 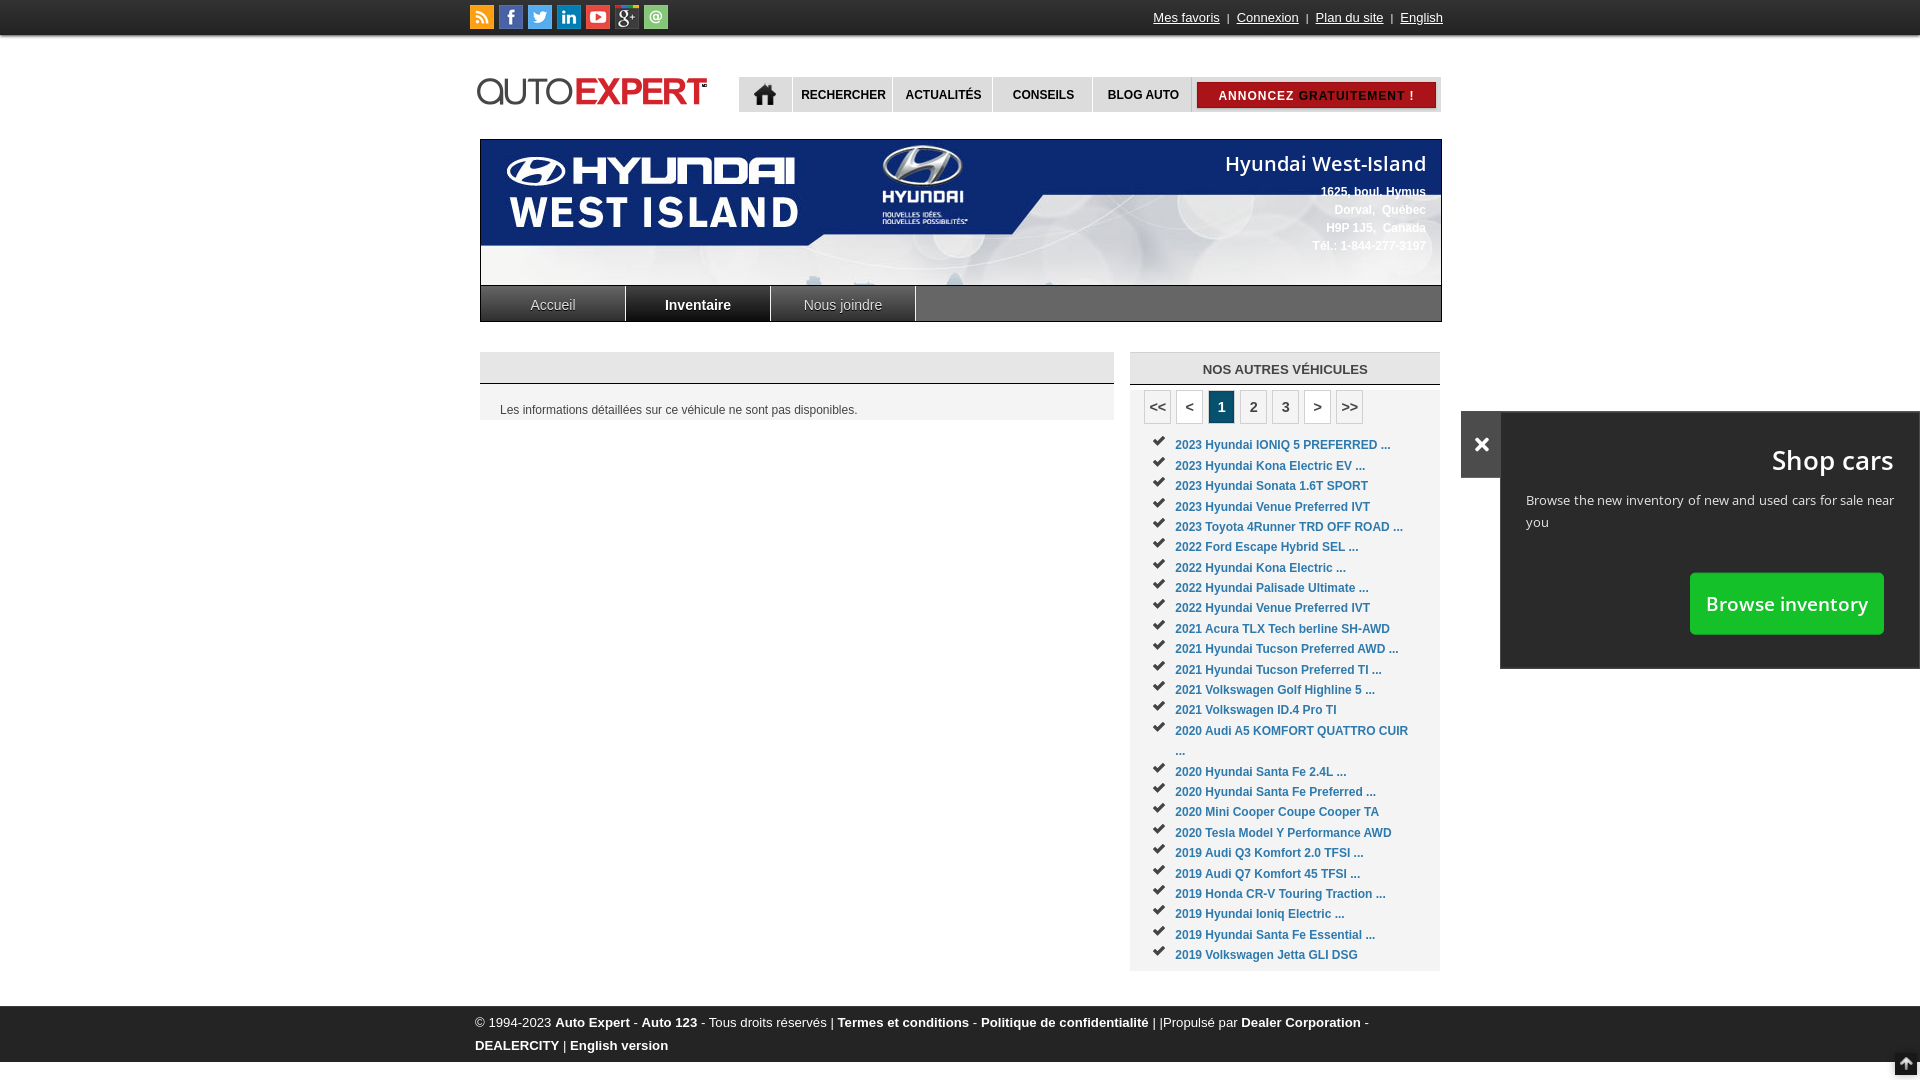 What do you see at coordinates (1266, 547) in the screenshot?
I see `2022 Ford Escape Hybrid SEL ...` at bounding box center [1266, 547].